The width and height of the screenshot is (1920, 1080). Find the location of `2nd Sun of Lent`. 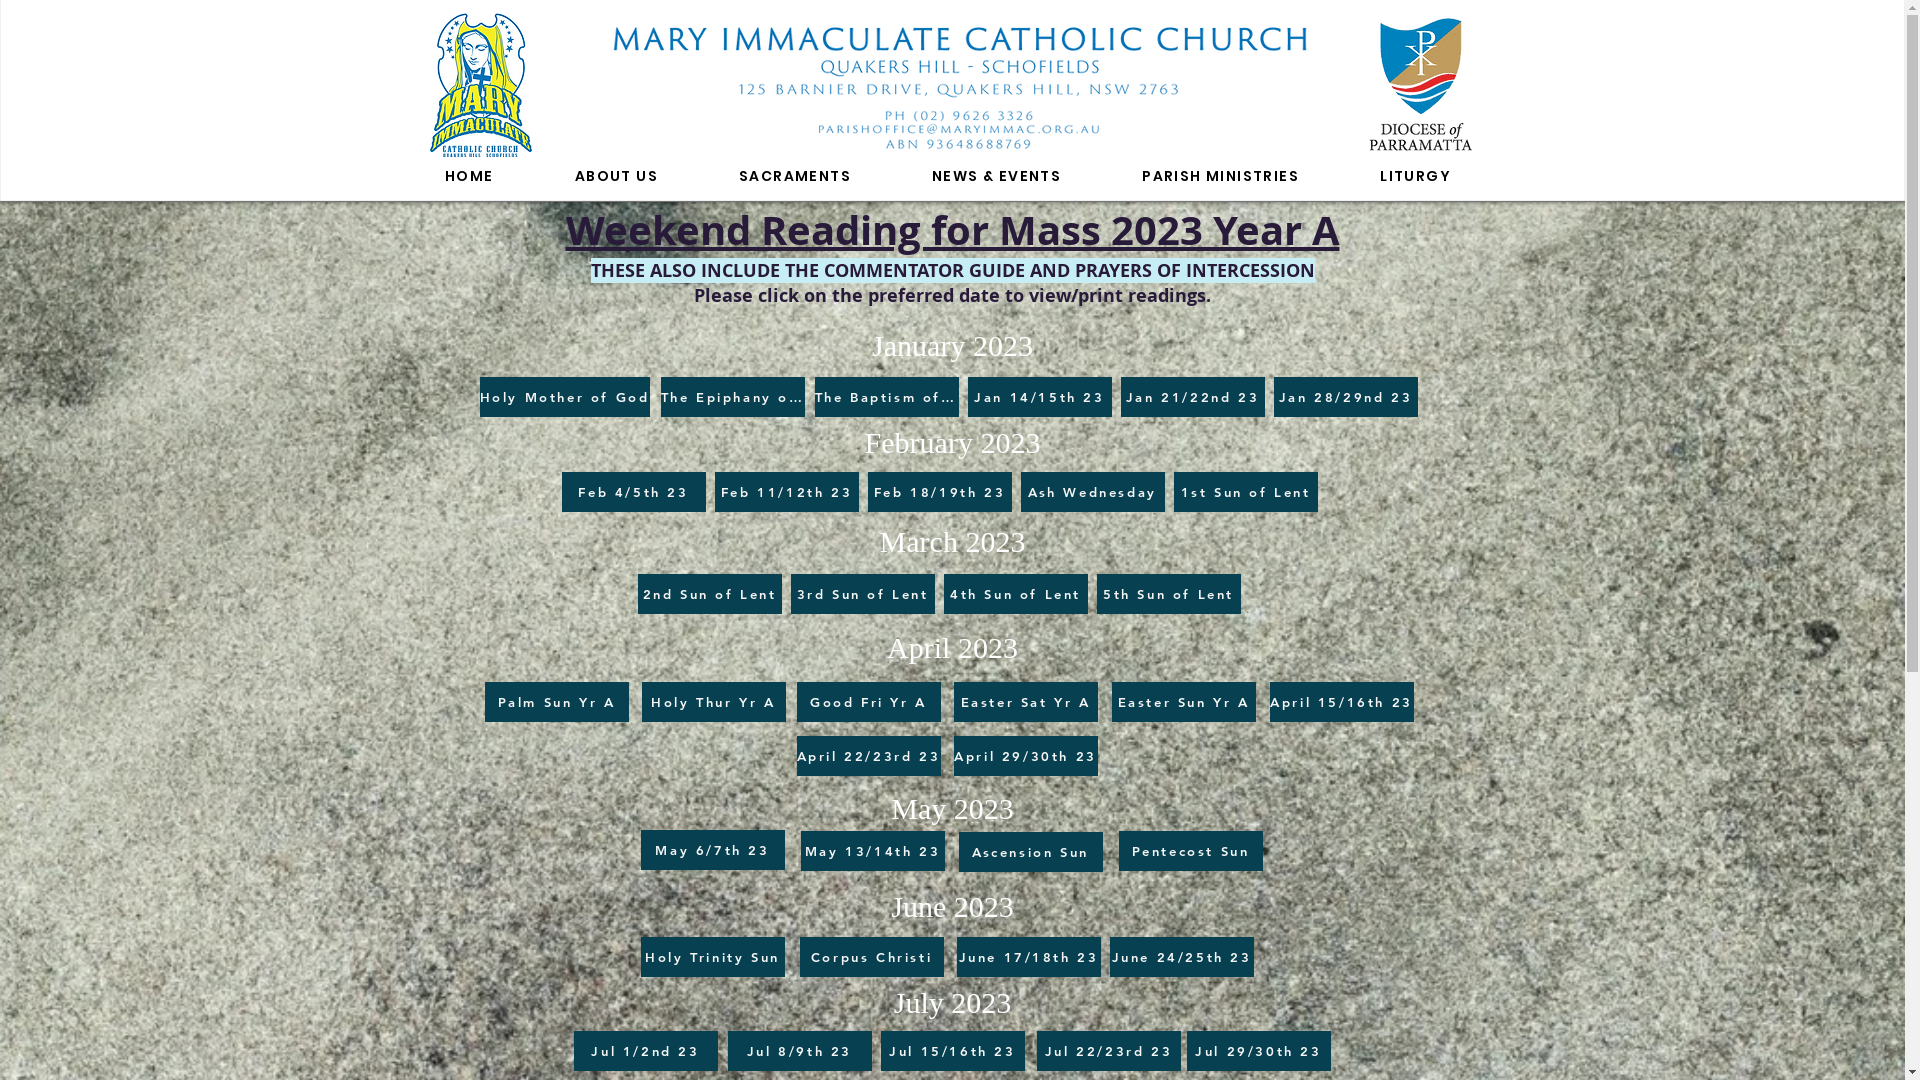

2nd Sun of Lent is located at coordinates (710, 594).